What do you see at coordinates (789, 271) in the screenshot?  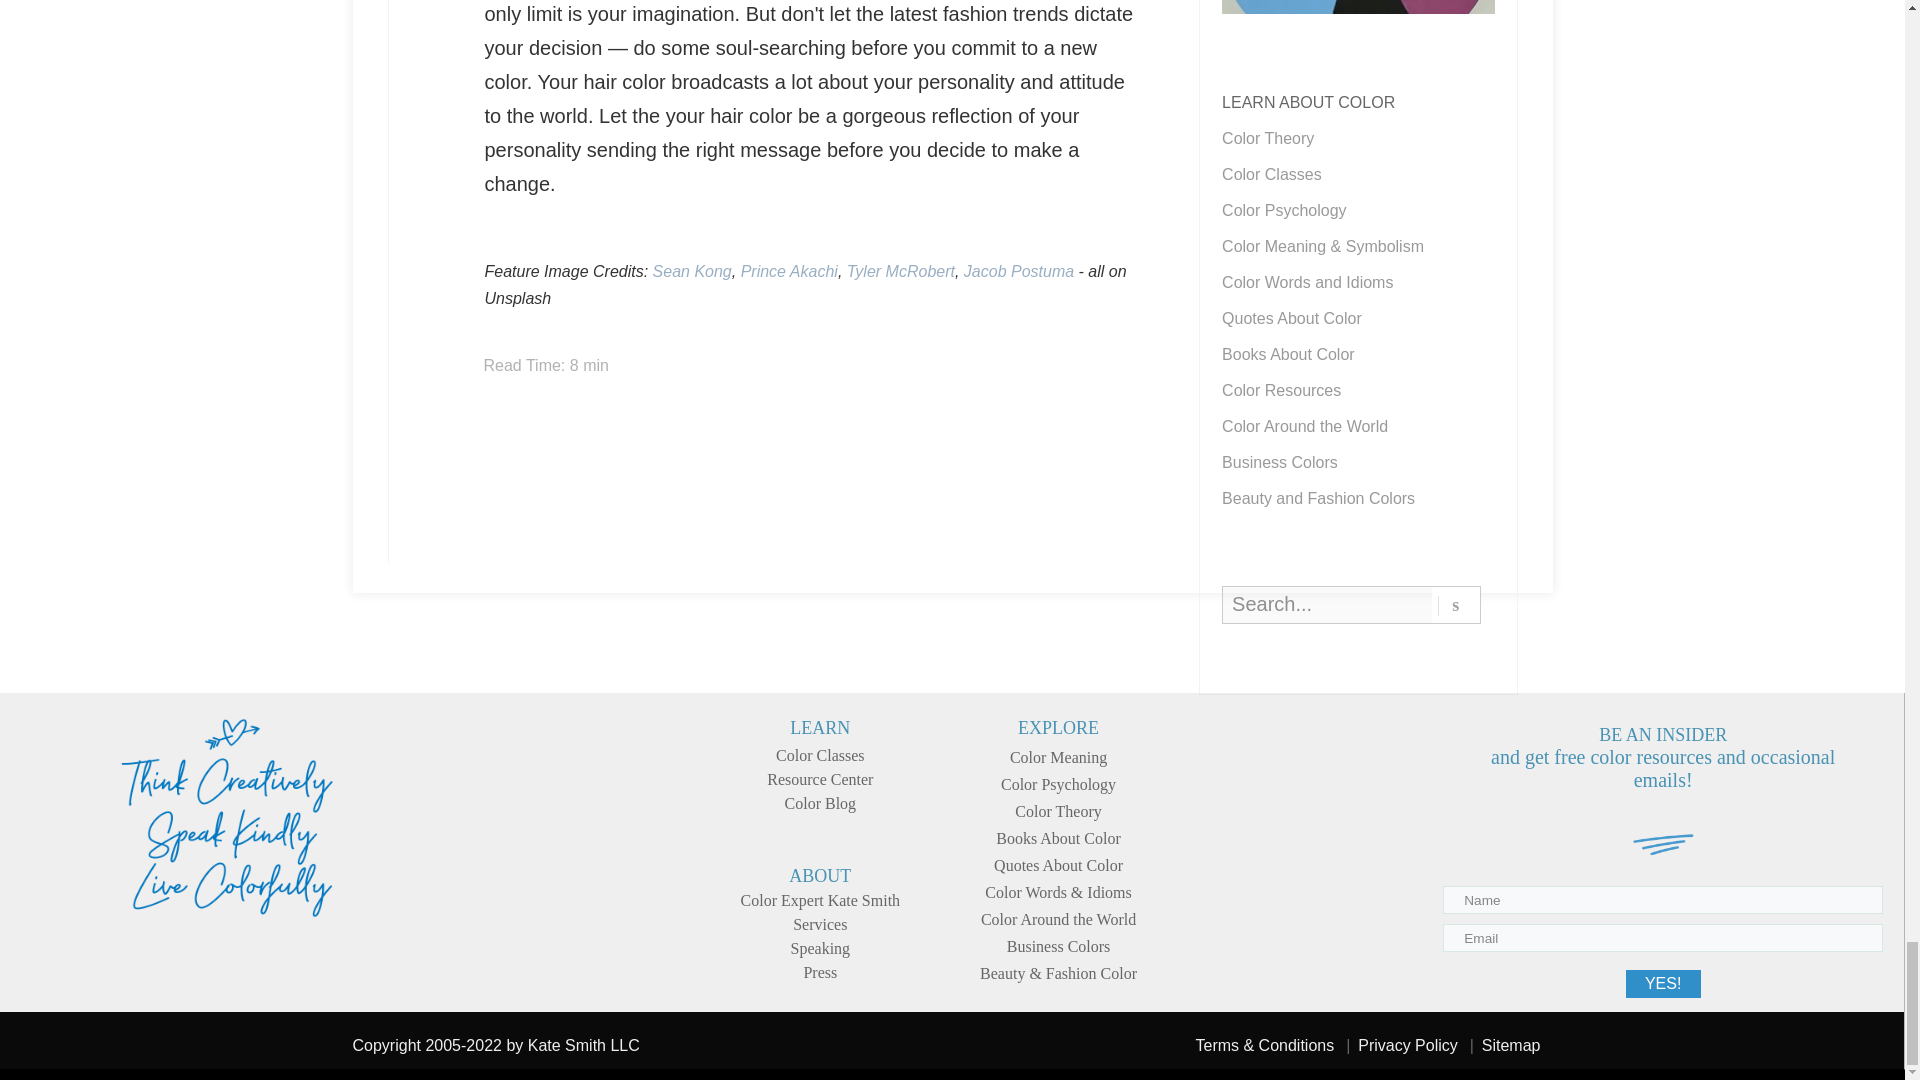 I see `Prince Akachi` at bounding box center [789, 271].